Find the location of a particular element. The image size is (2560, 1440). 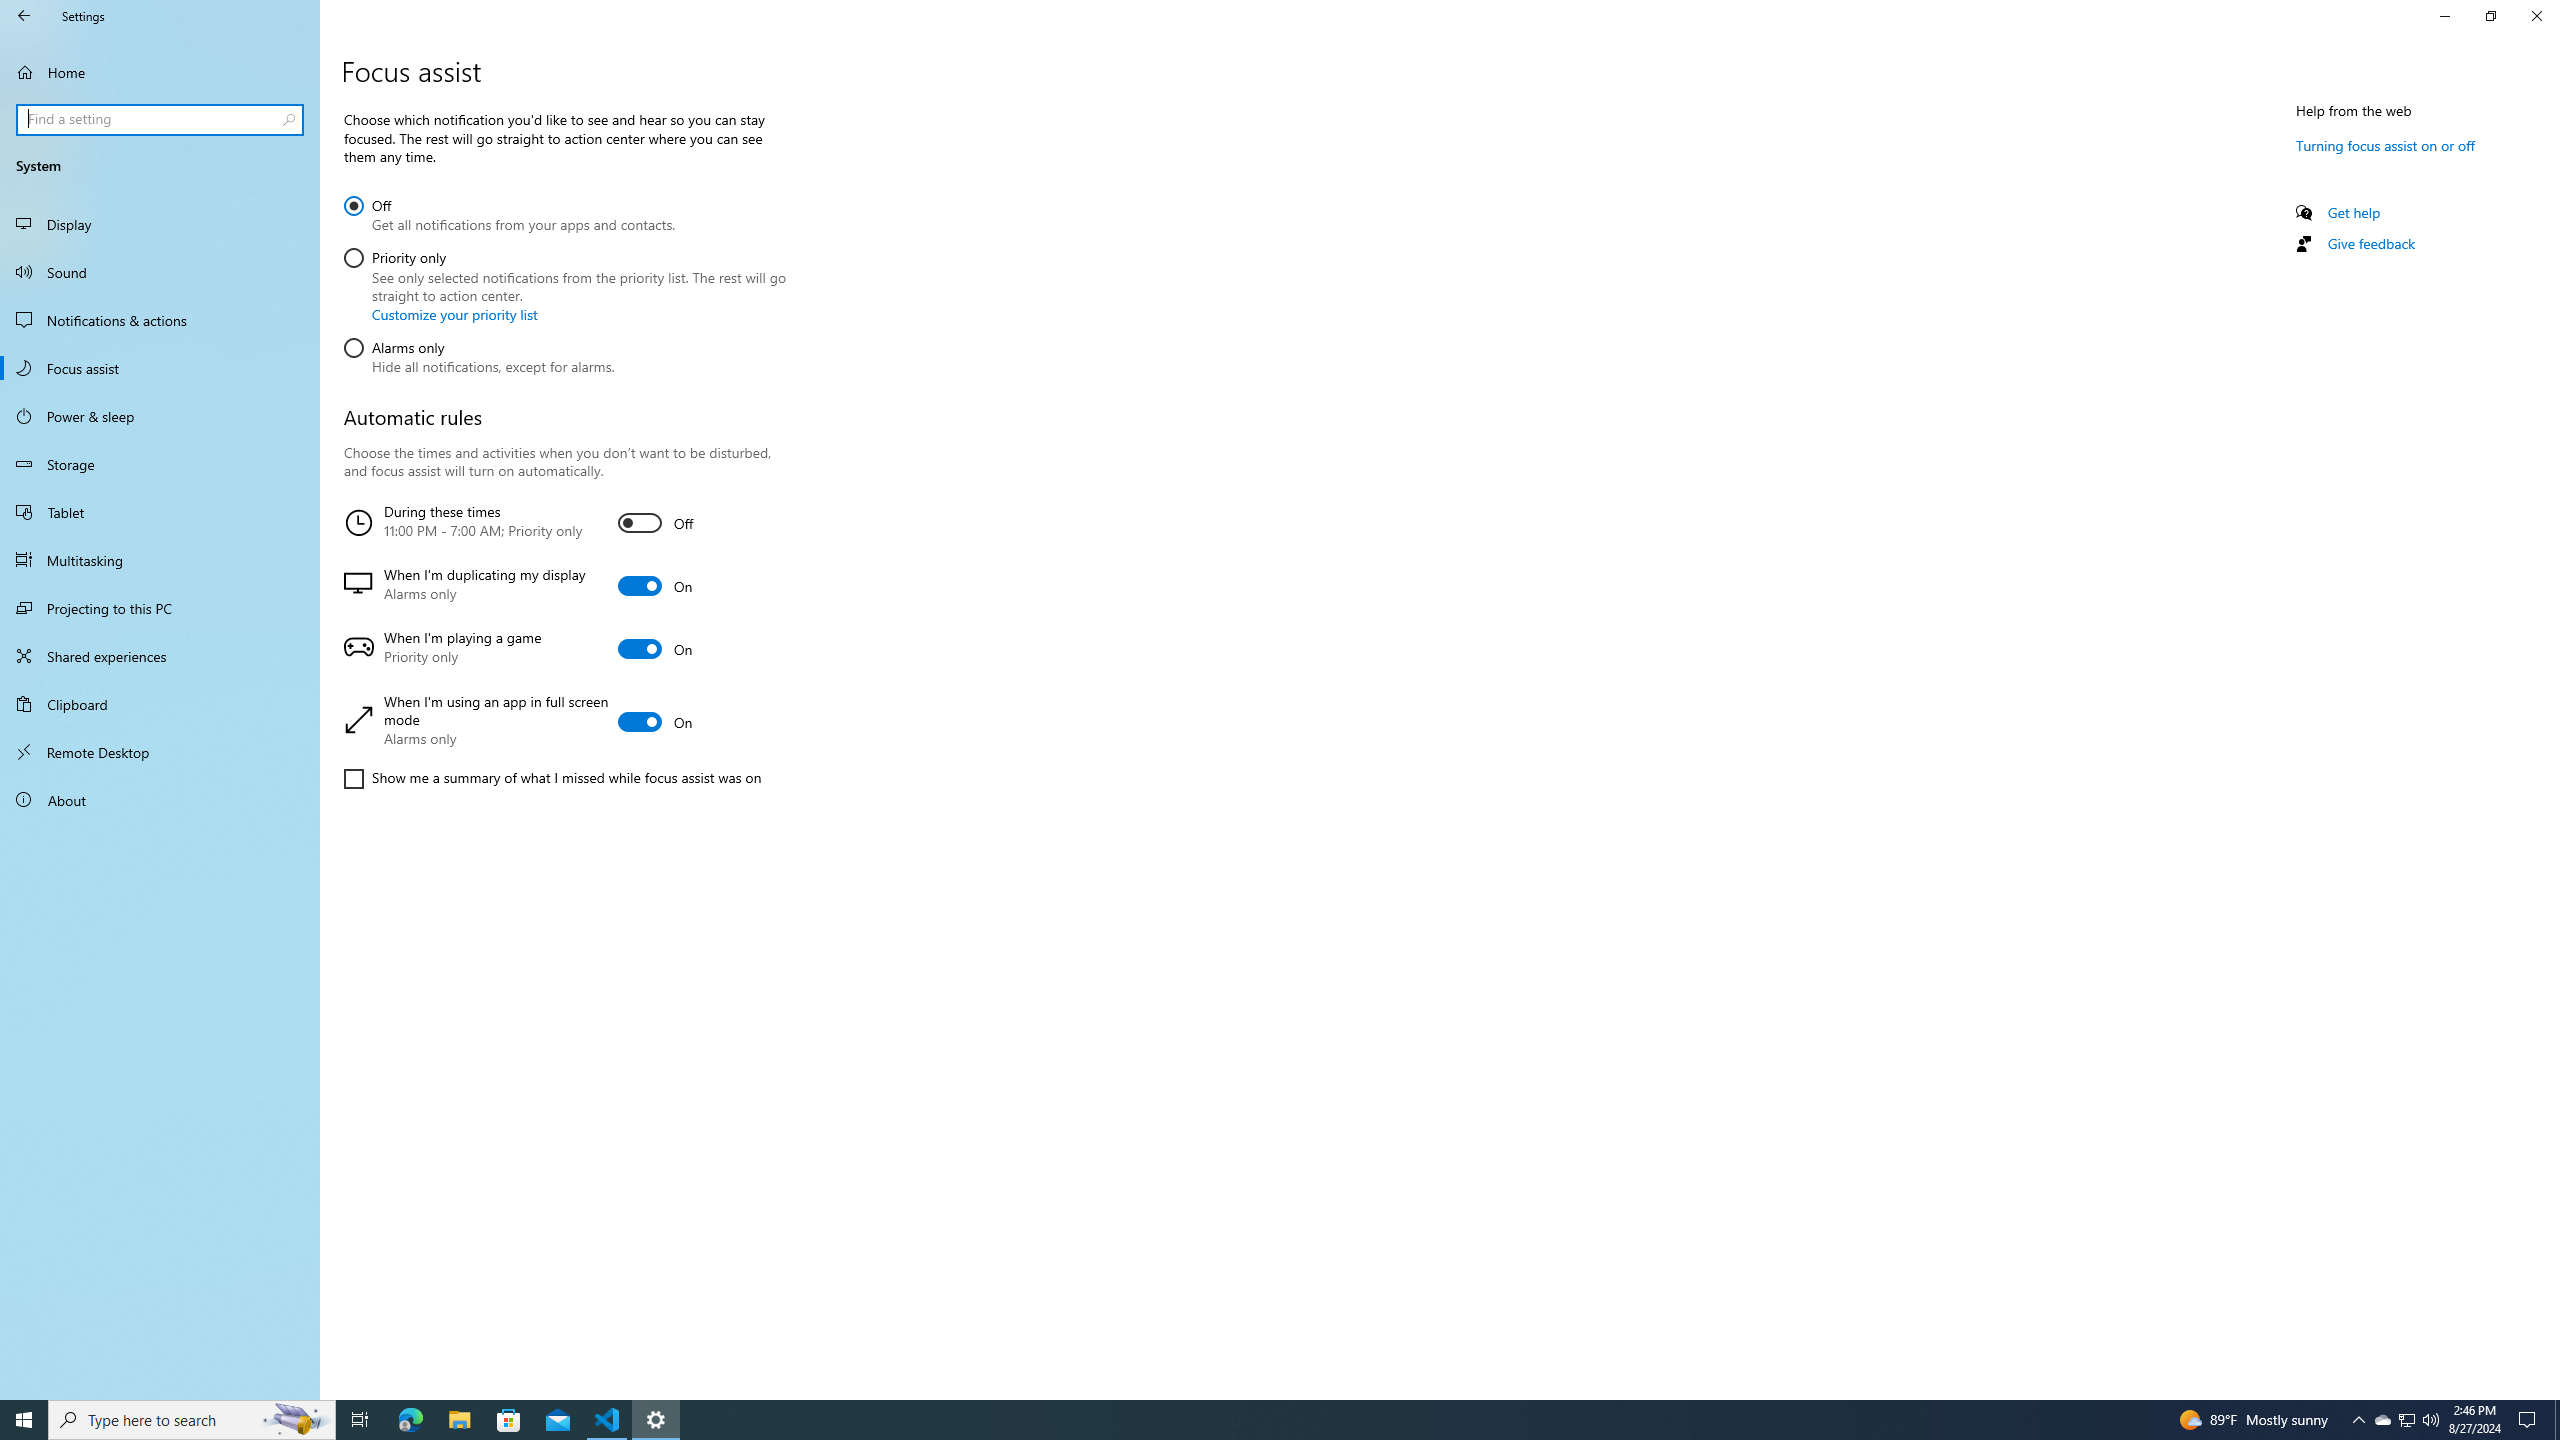

When I'm playing a game is located at coordinates (562, 649).